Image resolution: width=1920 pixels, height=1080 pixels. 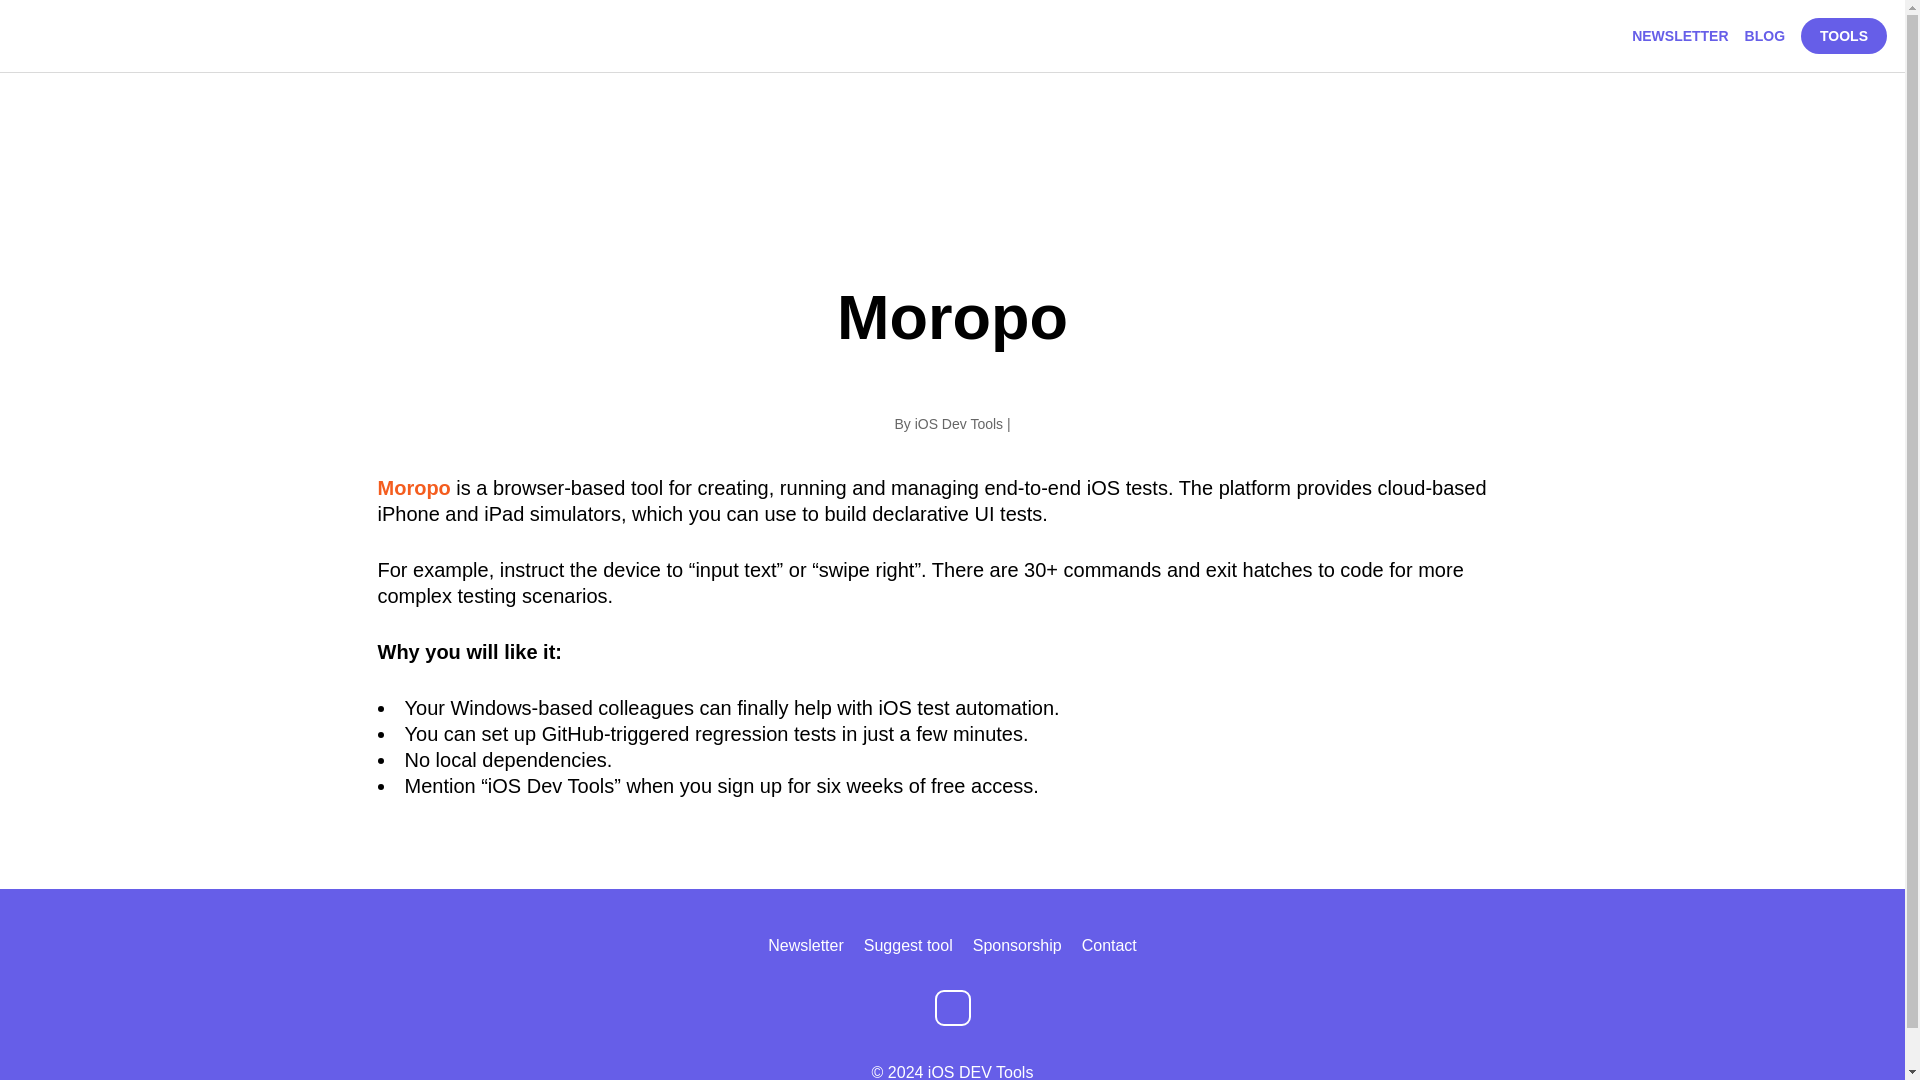 I want to click on TOOLS, so click(x=1844, y=36).